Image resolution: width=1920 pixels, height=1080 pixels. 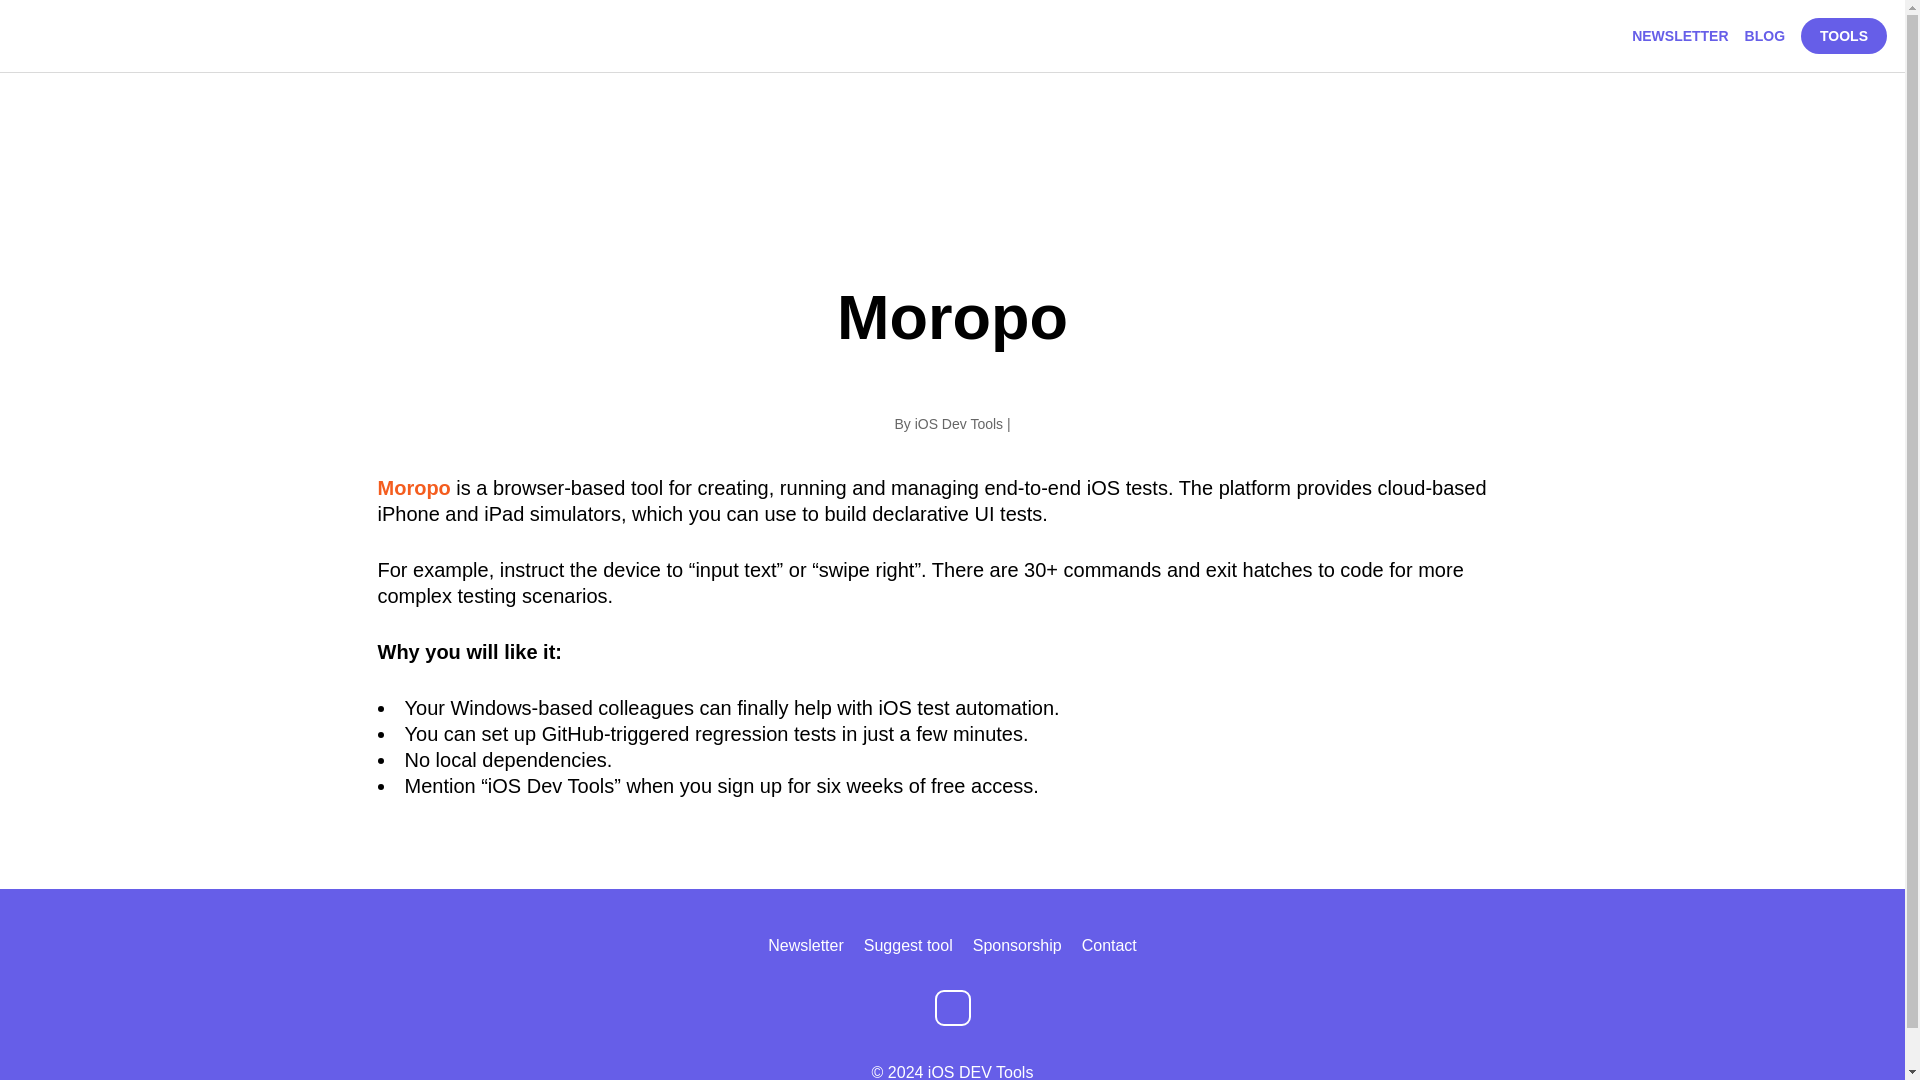 I want to click on TOOLS, so click(x=1844, y=36).